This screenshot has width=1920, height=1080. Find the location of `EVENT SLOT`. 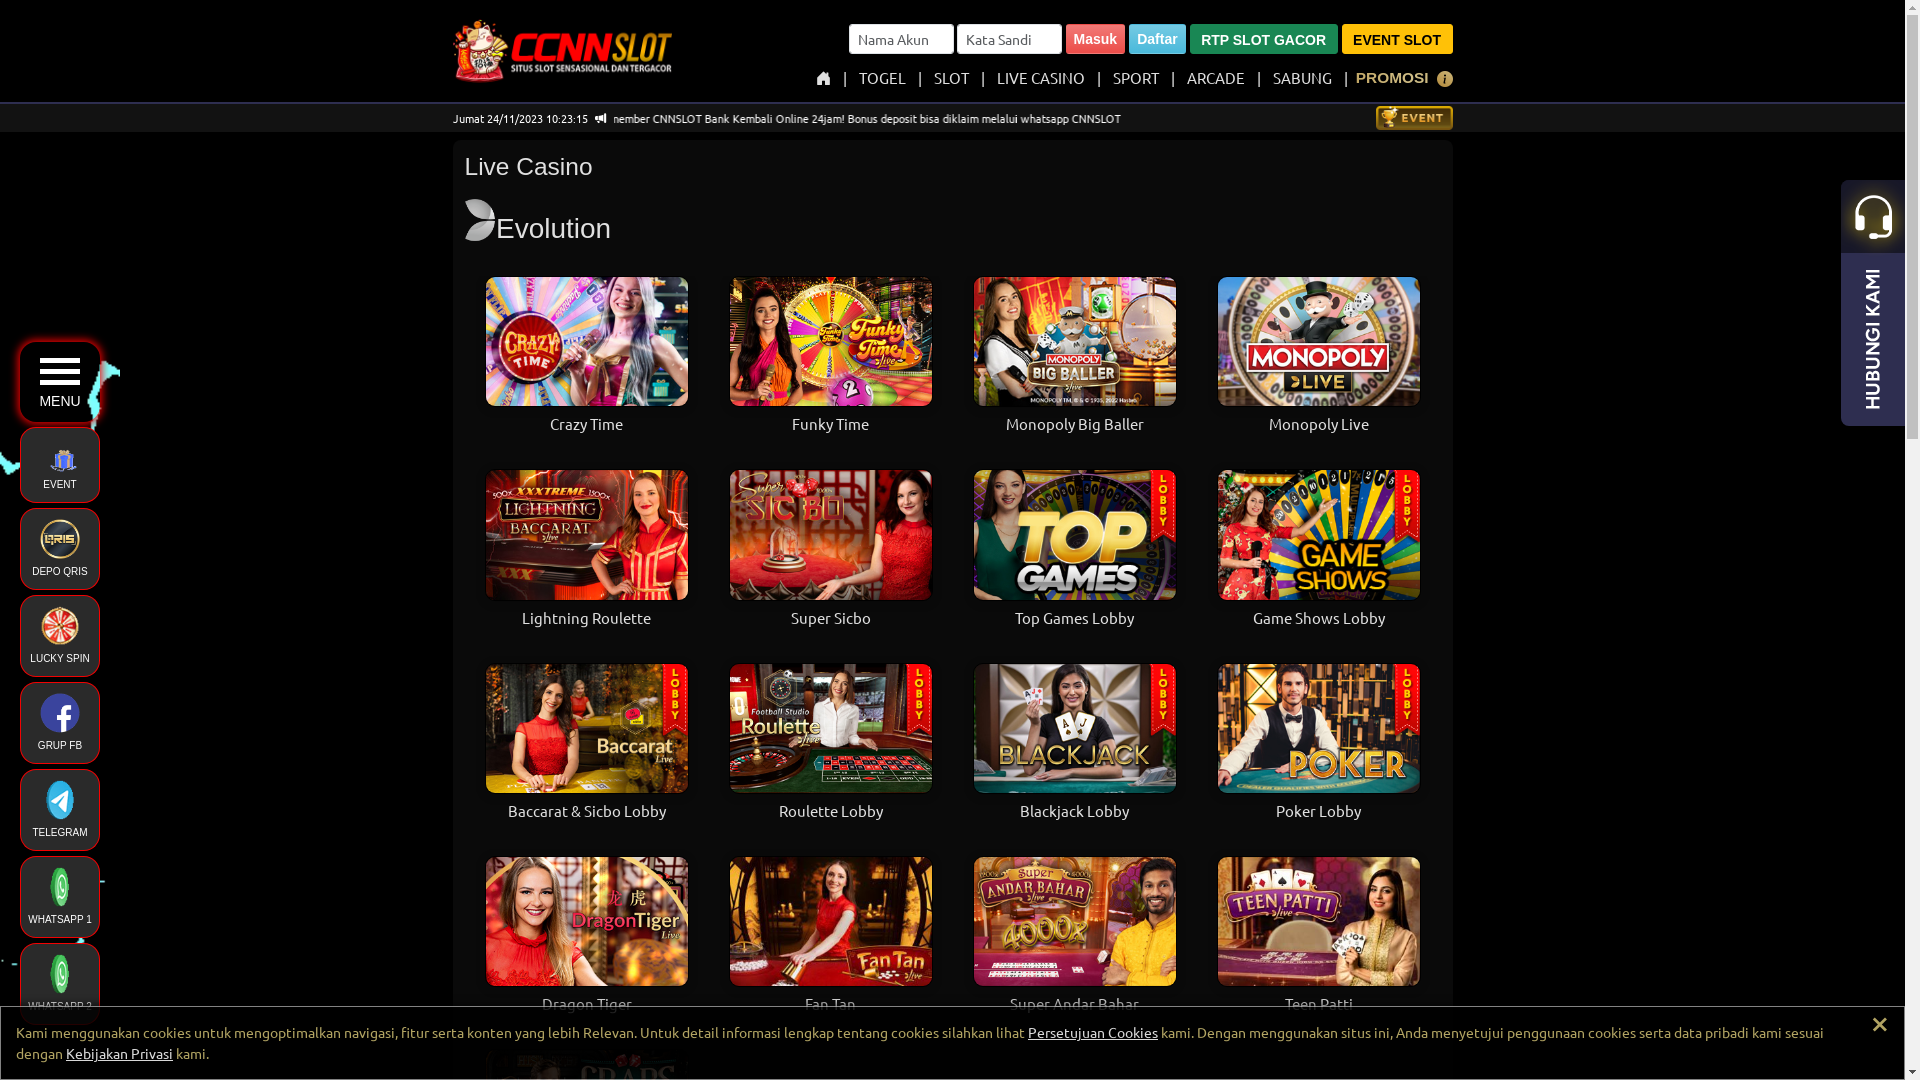

EVENT SLOT is located at coordinates (1398, 39).